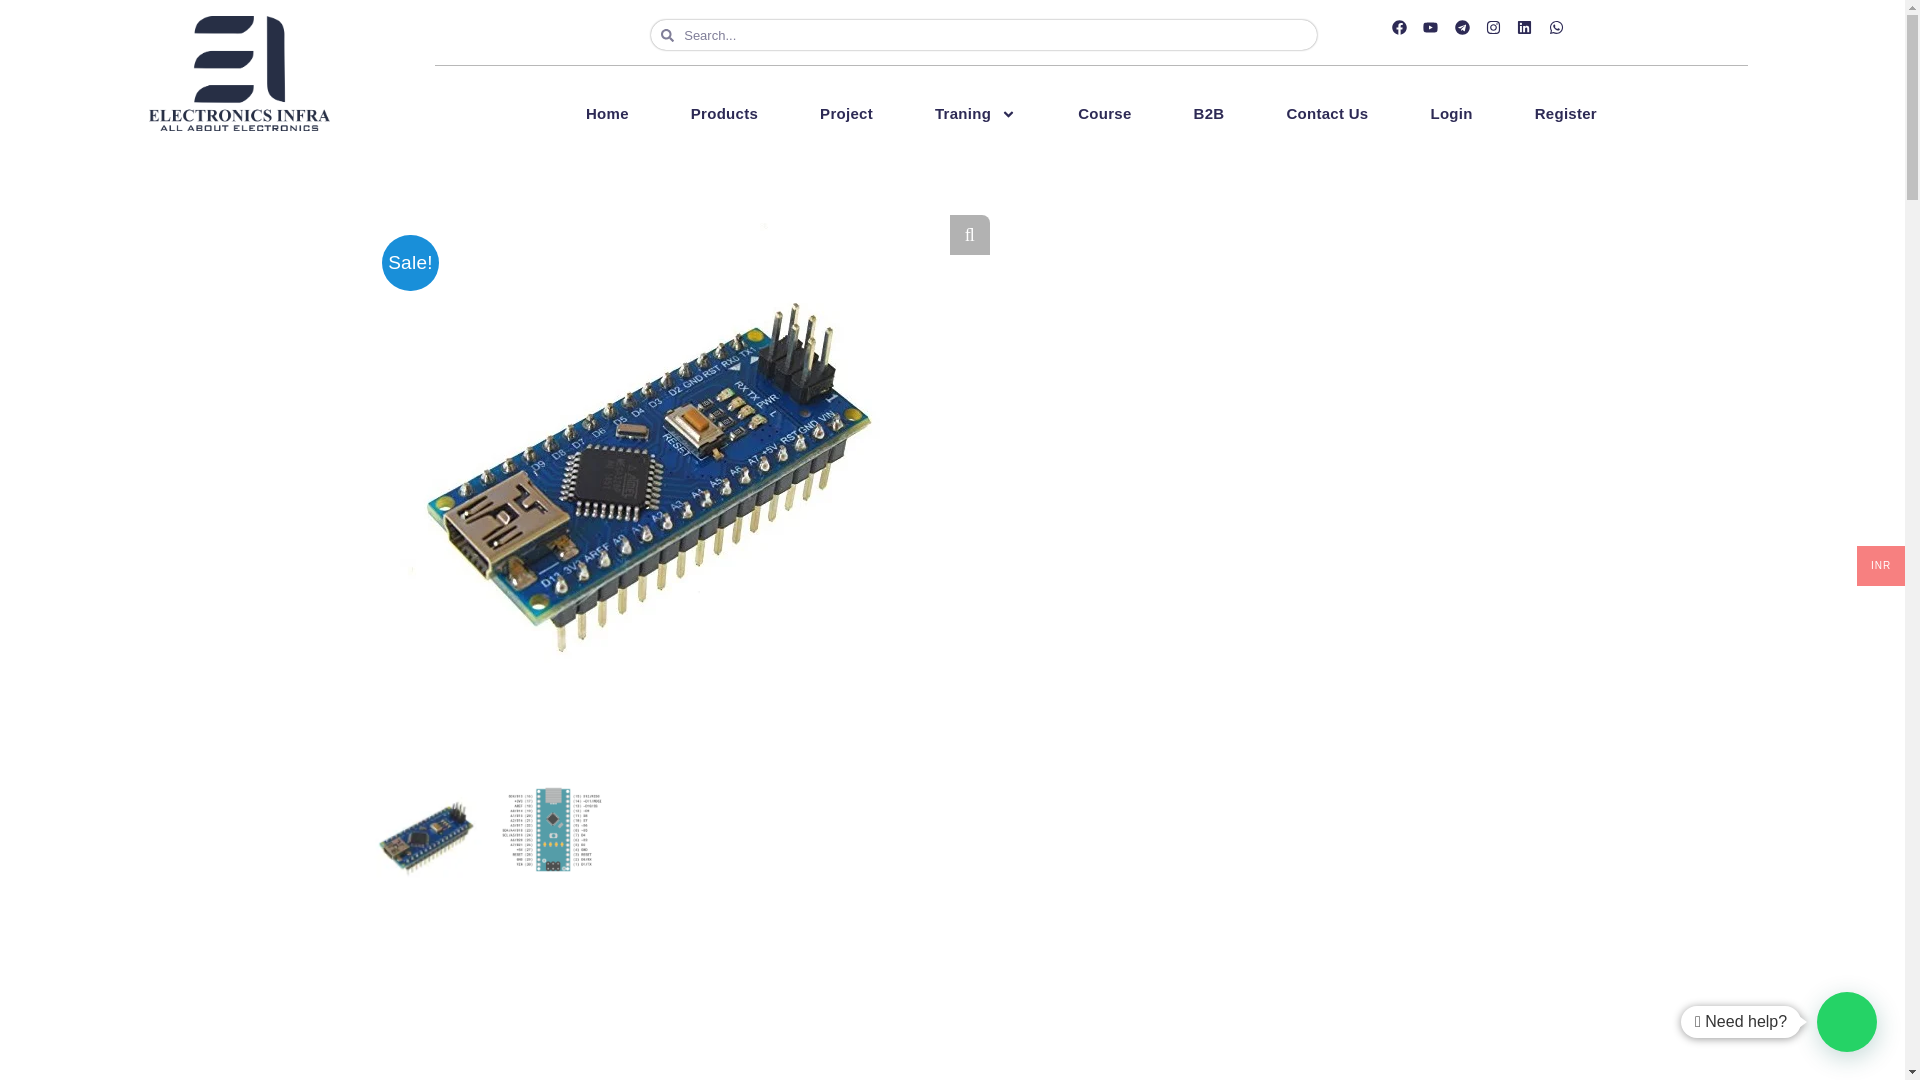 The width and height of the screenshot is (1920, 1080). Describe the element at coordinates (1565, 114) in the screenshot. I see `Register` at that location.